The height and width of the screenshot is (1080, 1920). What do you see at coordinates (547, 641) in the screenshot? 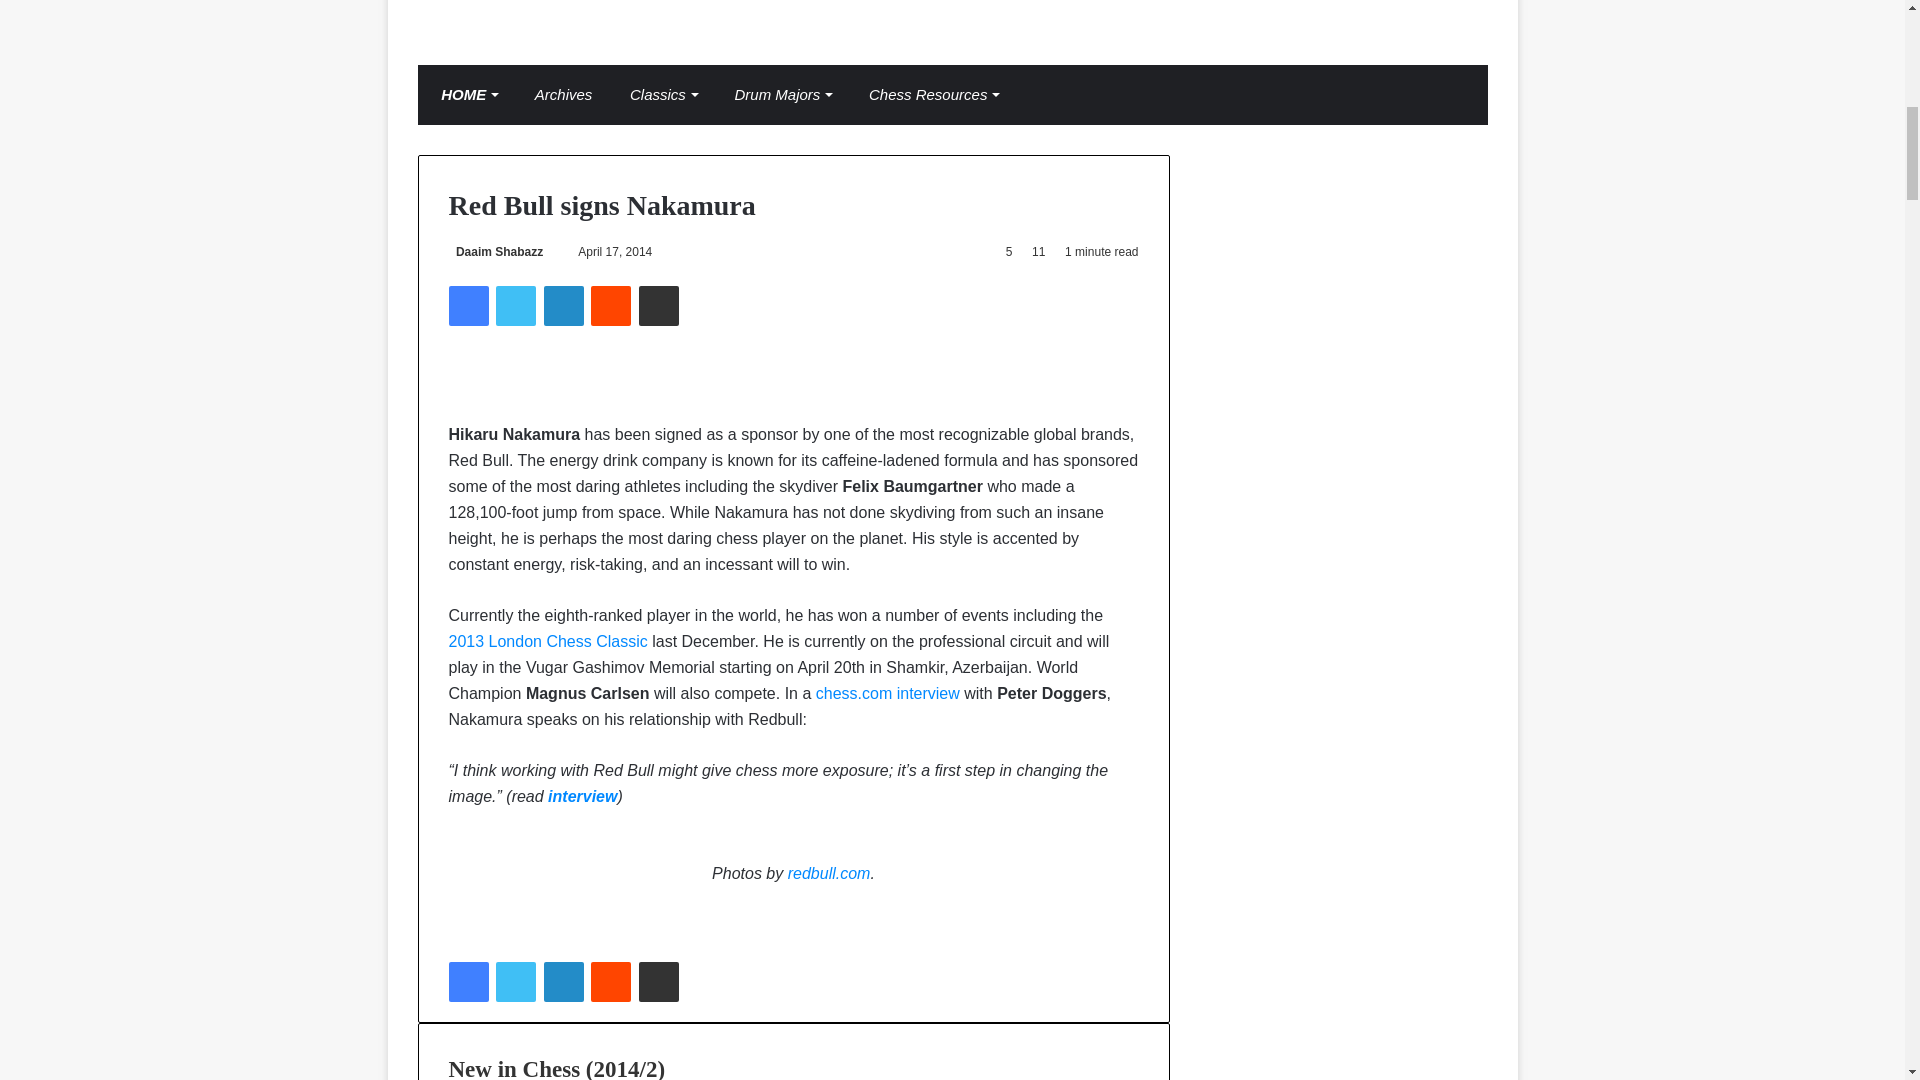
I see `2013 London Chess Classic` at bounding box center [547, 641].